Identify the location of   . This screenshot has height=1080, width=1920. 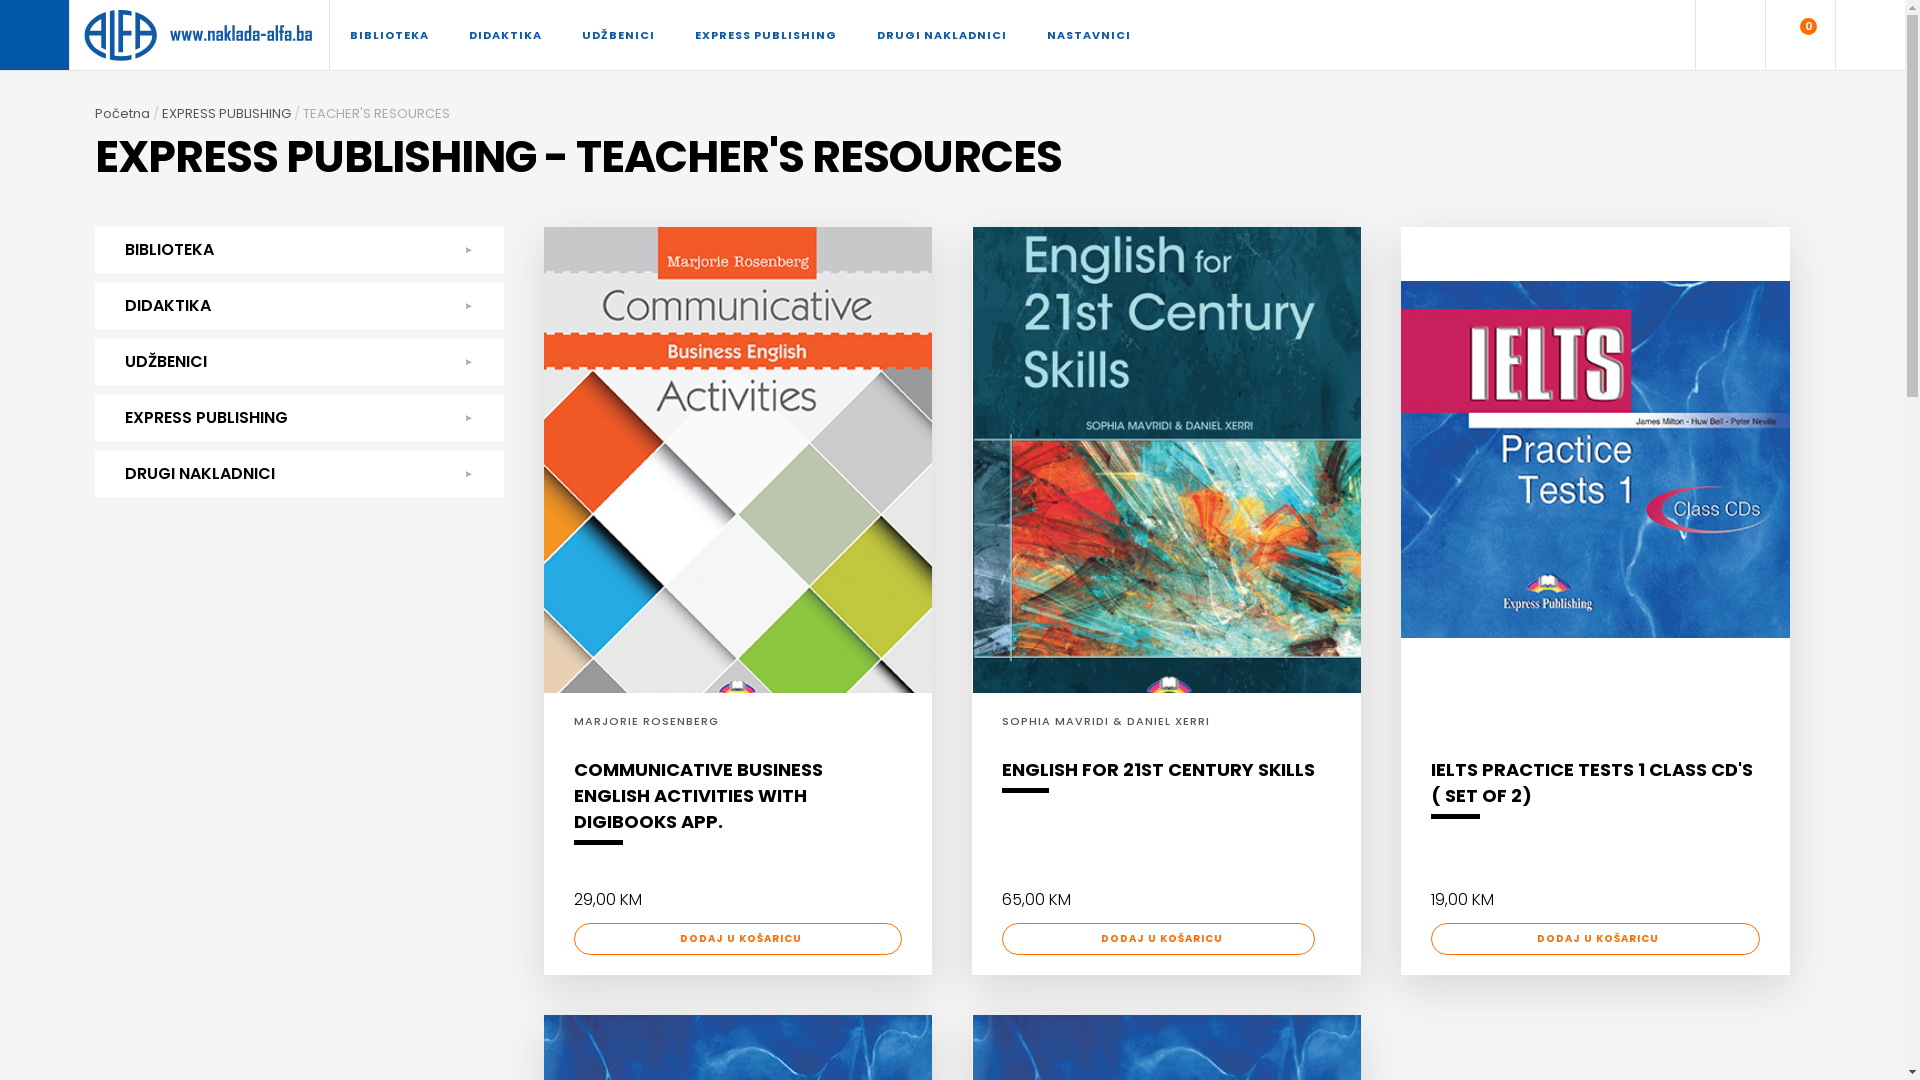
(35, 35).